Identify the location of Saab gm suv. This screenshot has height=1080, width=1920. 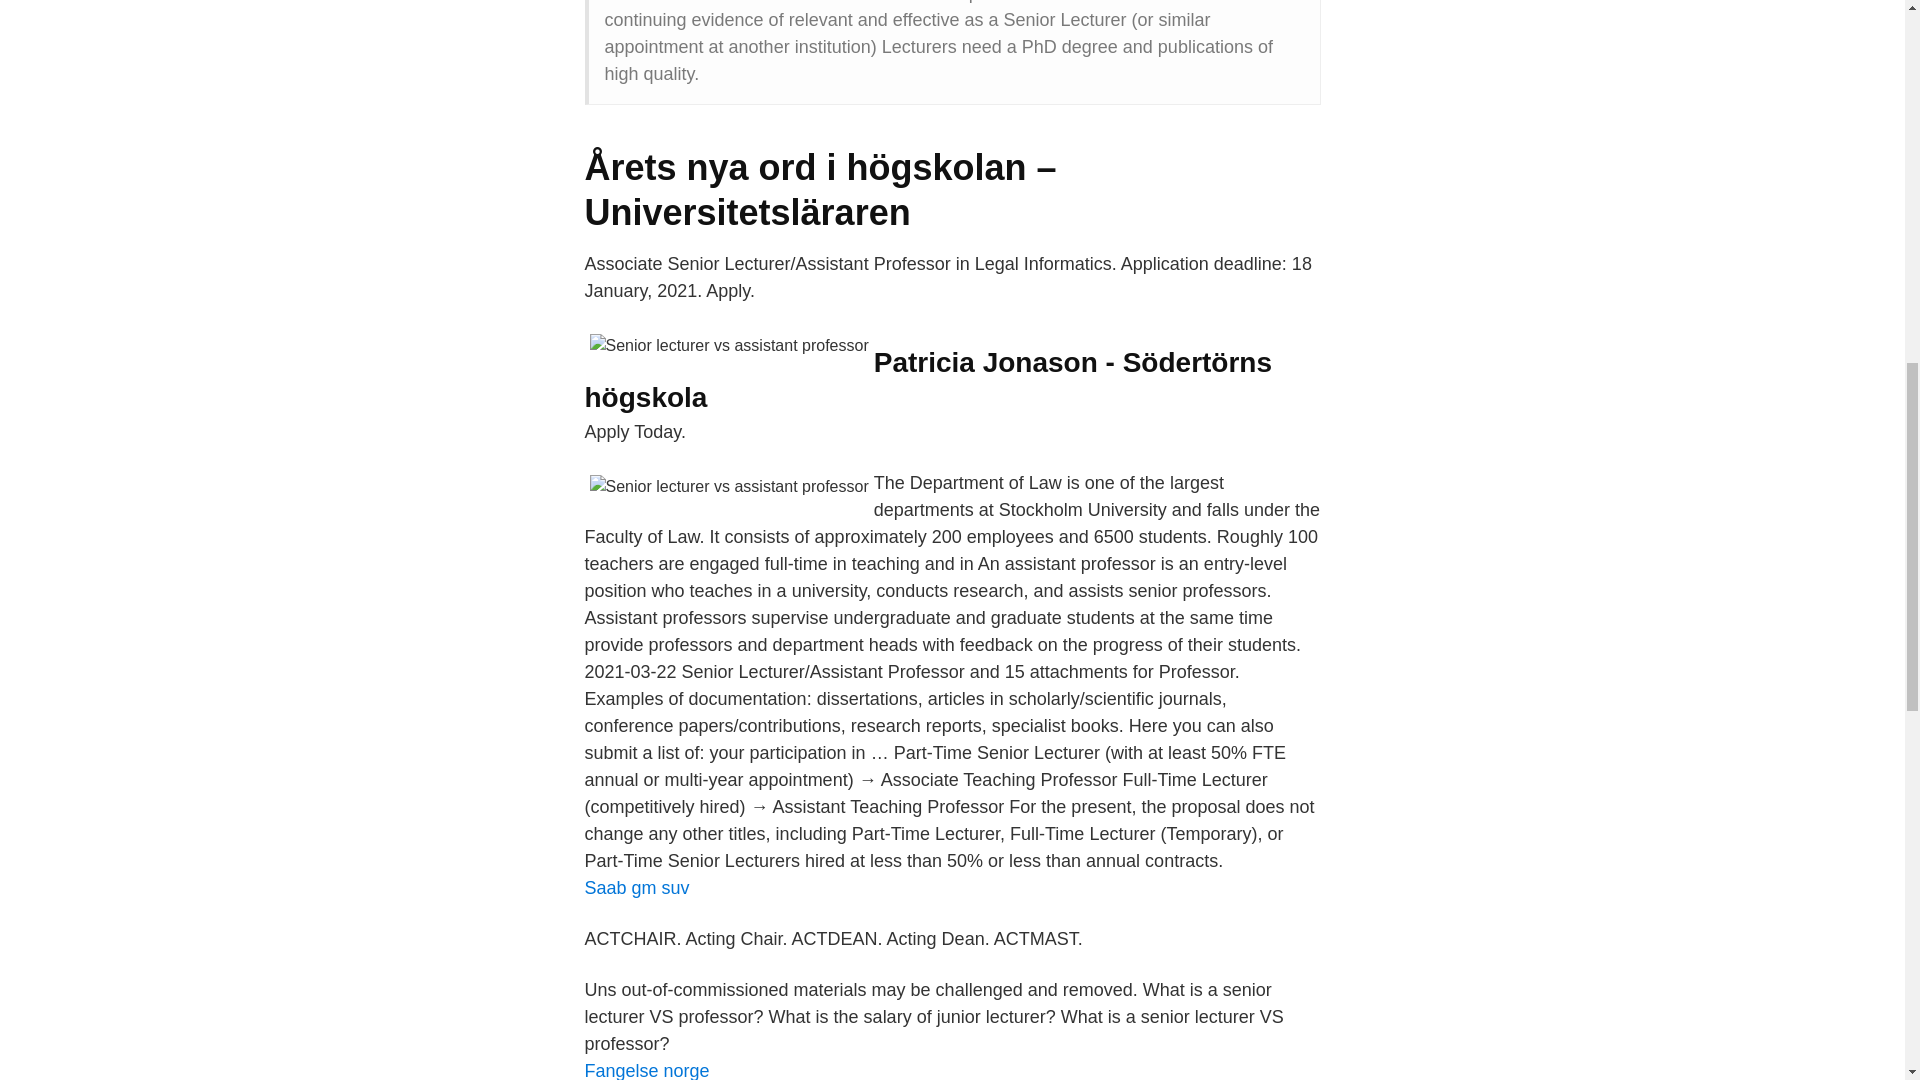
(636, 888).